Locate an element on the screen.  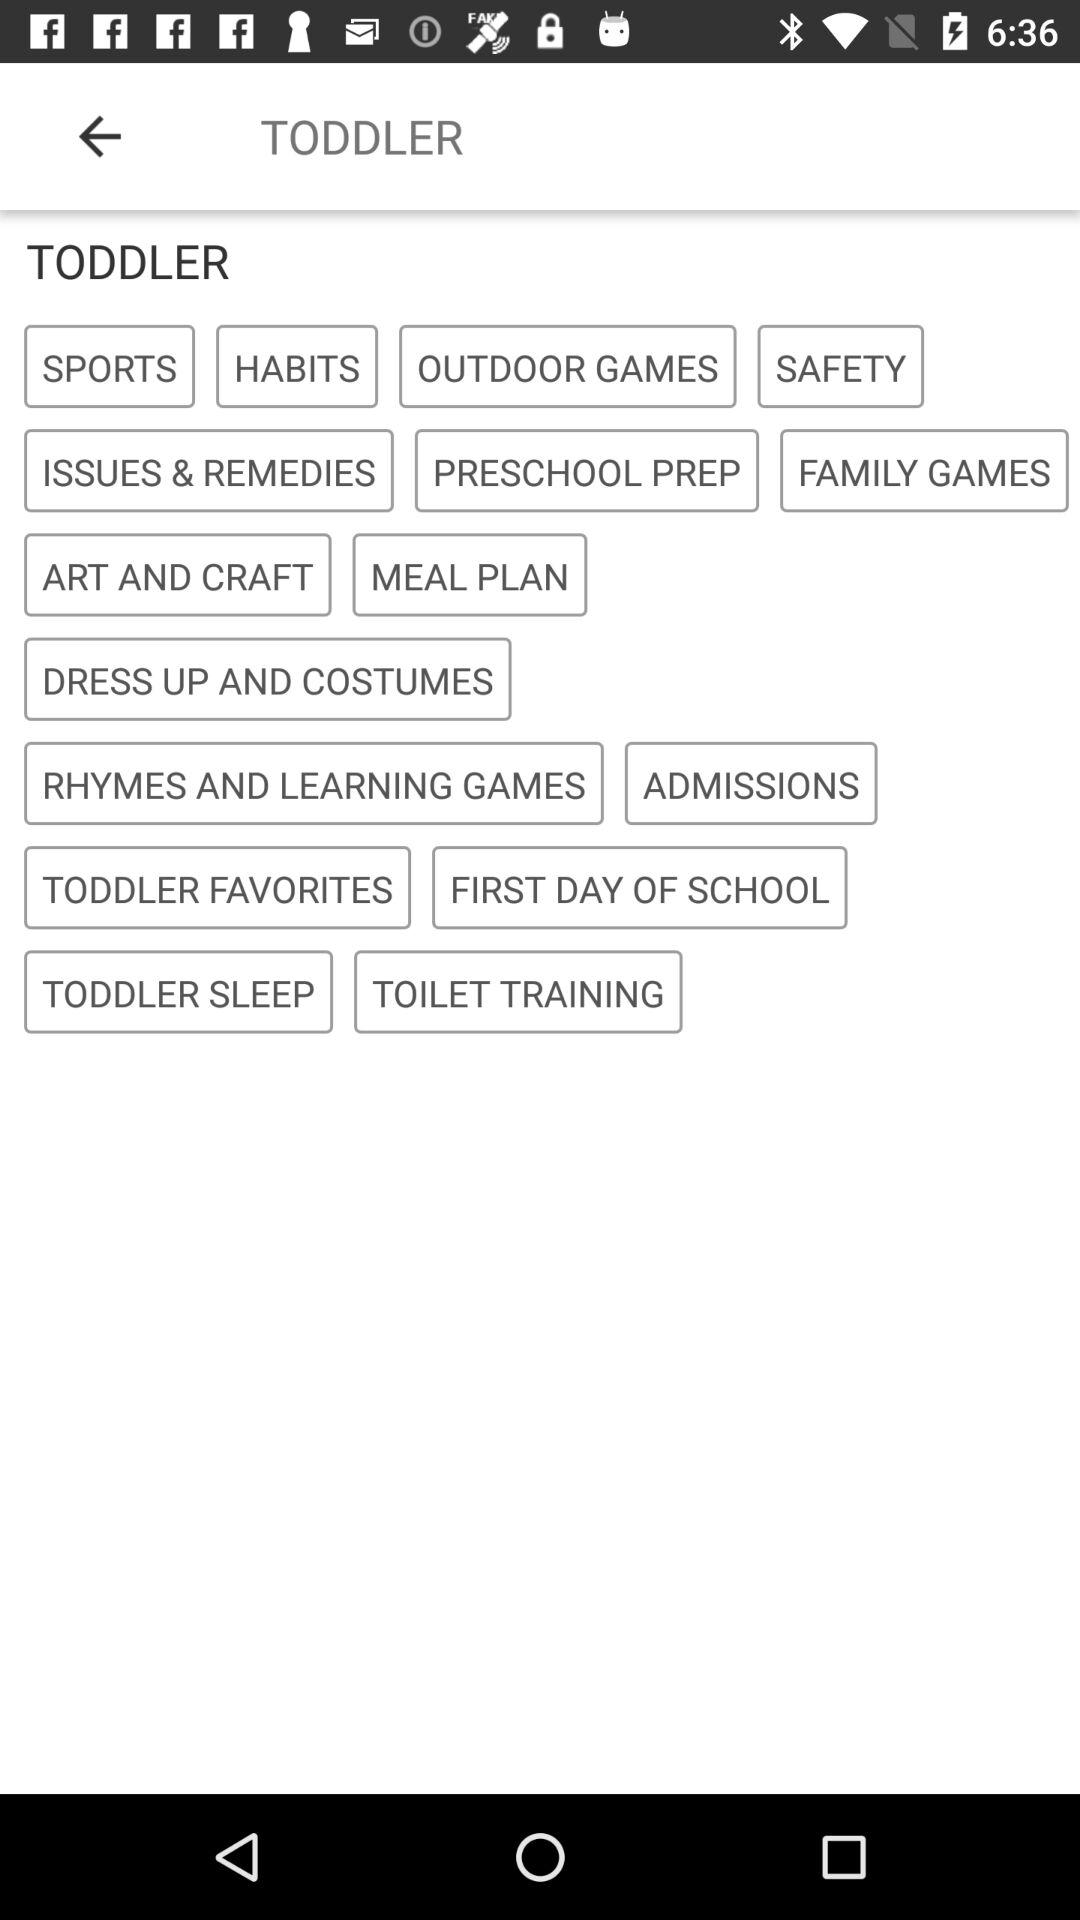
click outdoor games is located at coordinates (568, 367).